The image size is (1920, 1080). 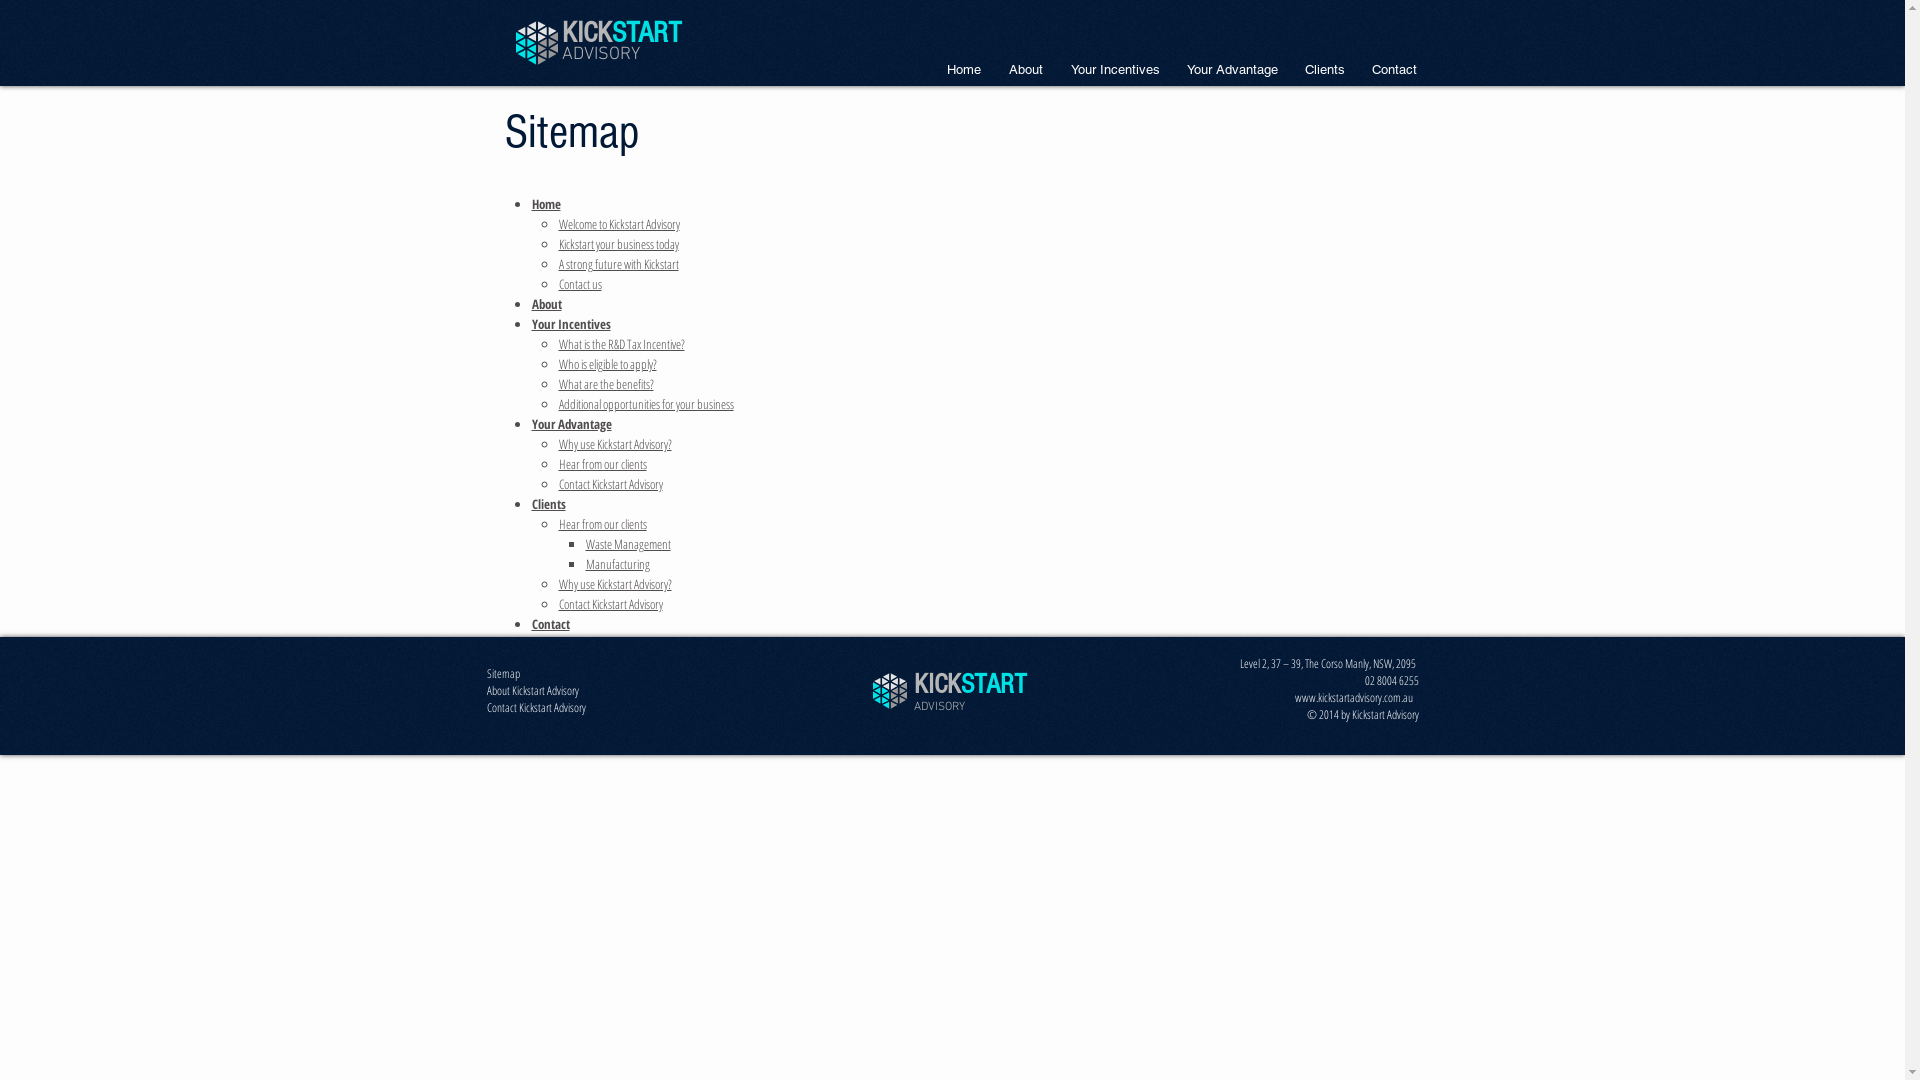 What do you see at coordinates (606, 384) in the screenshot?
I see `What are the benefits?` at bounding box center [606, 384].